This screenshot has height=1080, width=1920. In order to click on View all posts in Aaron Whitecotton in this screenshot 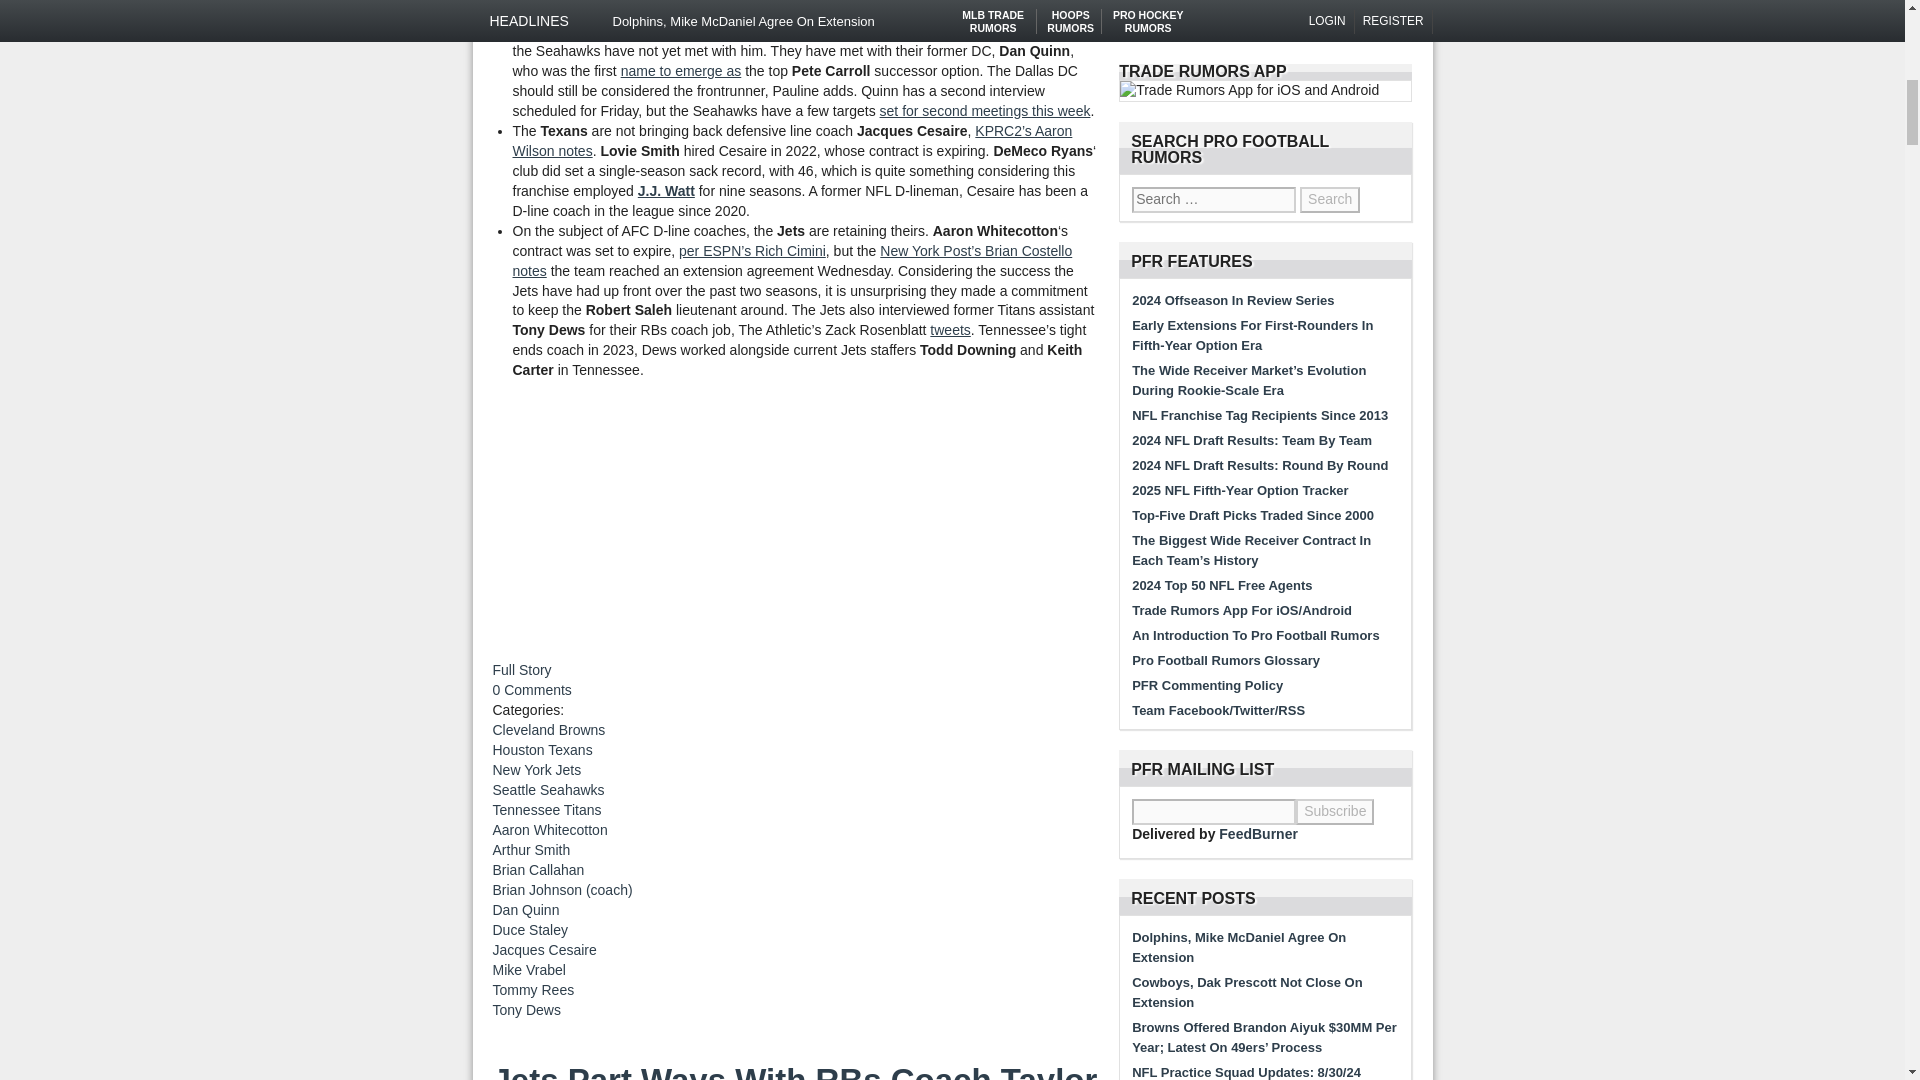, I will do `click(548, 830)`.